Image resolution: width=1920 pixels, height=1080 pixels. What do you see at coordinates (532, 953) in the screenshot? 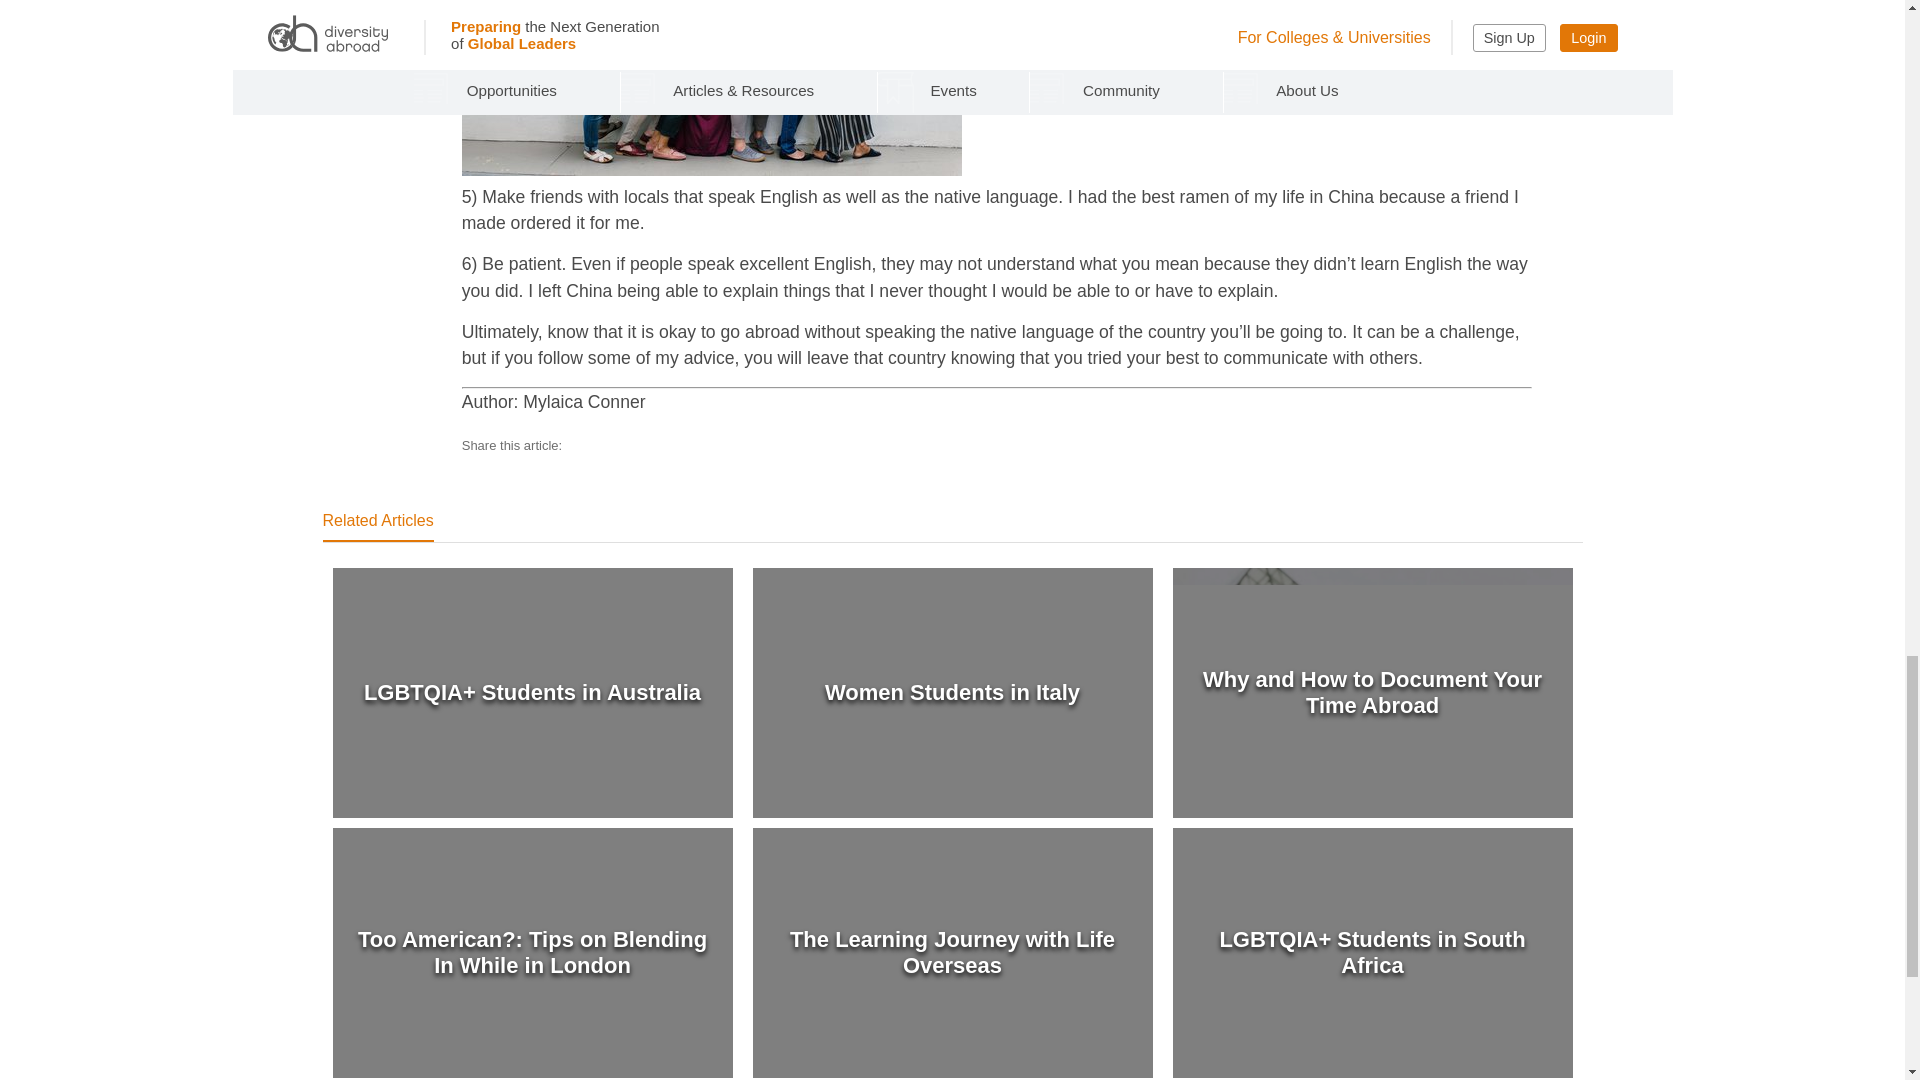
I see `Too American?: Tips on Blending In While in London` at bounding box center [532, 953].